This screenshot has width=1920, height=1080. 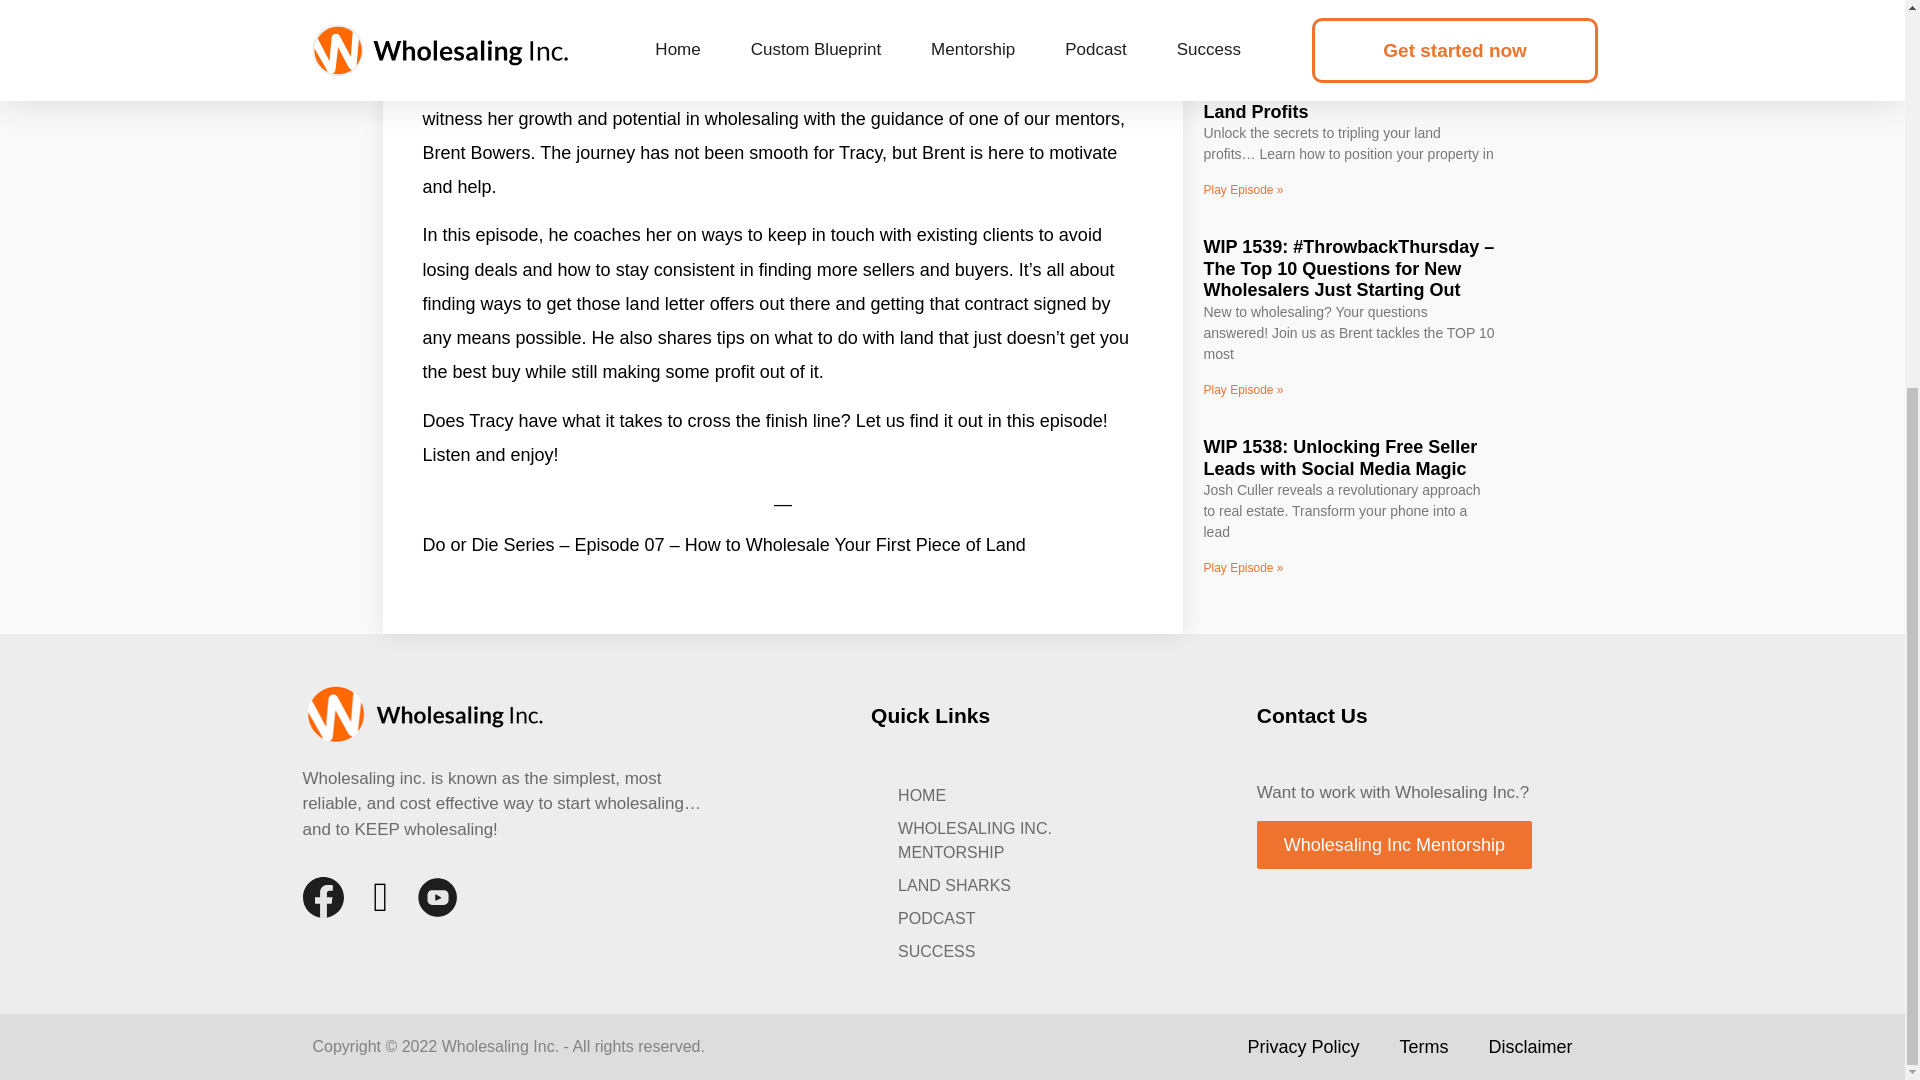 I want to click on LAND SHARKS, so click(x=1014, y=885).